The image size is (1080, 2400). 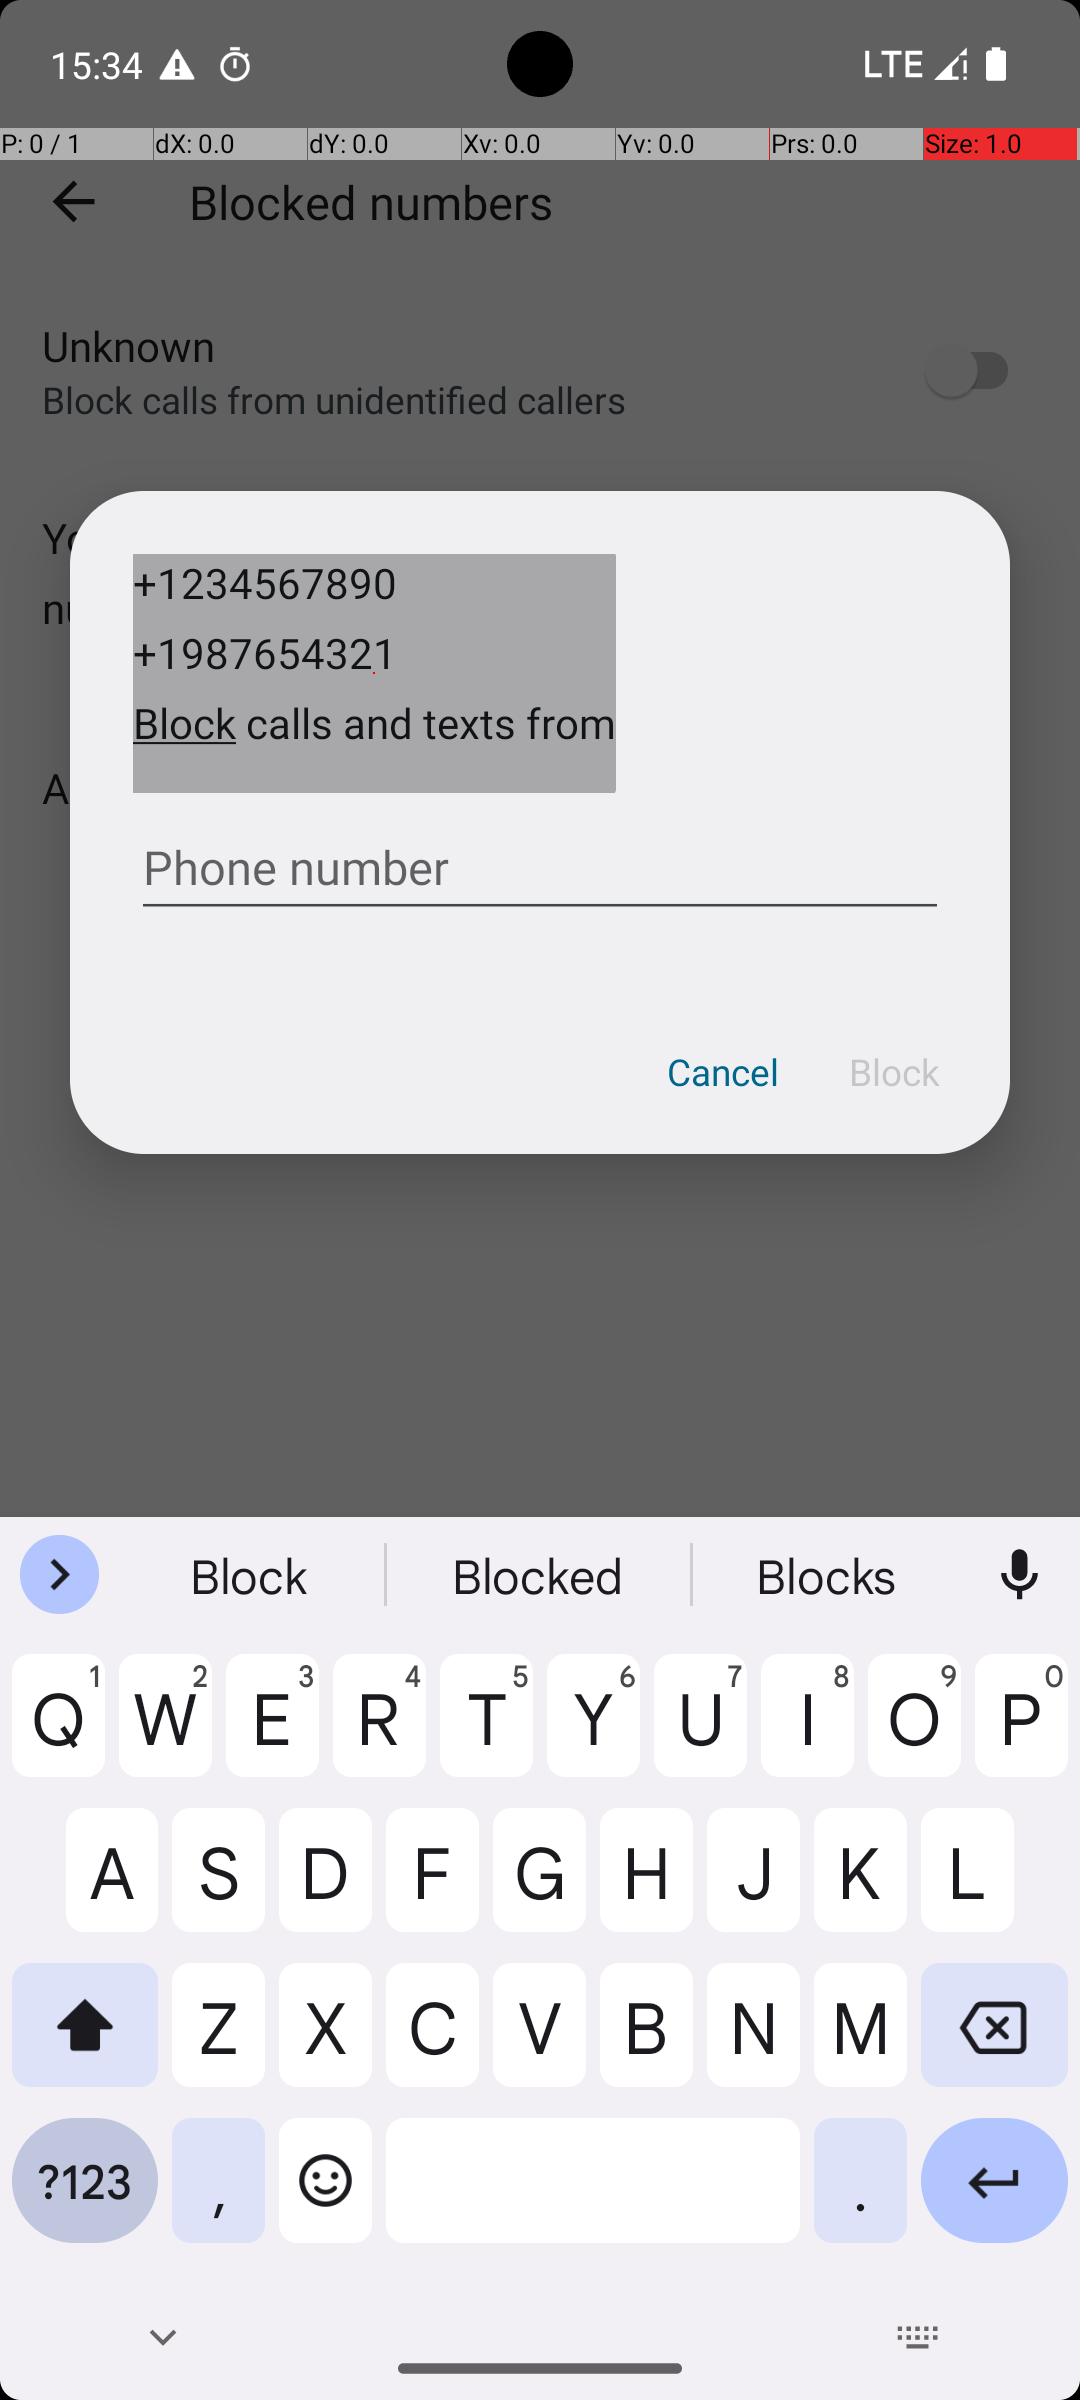 I want to click on Symbol keyboard, so click(x=85, y=2196).